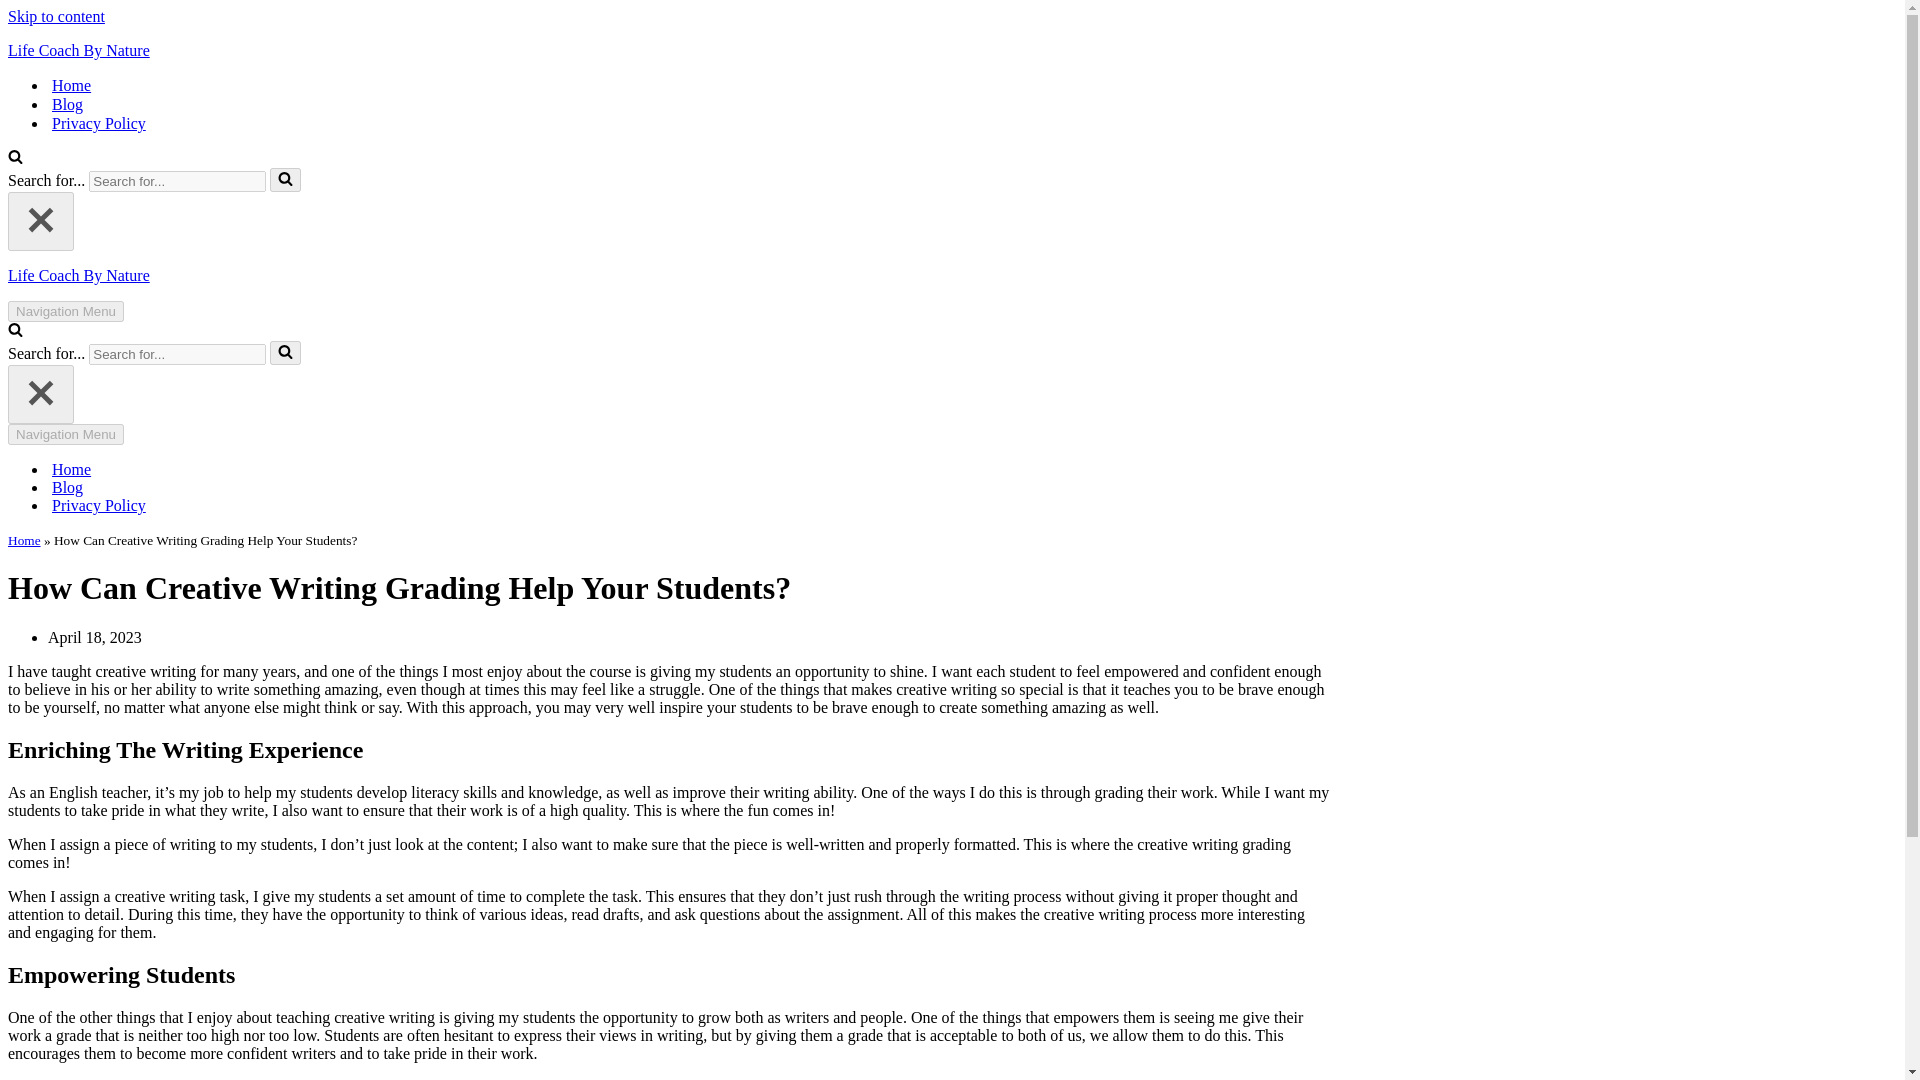 The image size is (1920, 1080). What do you see at coordinates (98, 123) in the screenshot?
I see `Privacy Policy` at bounding box center [98, 123].